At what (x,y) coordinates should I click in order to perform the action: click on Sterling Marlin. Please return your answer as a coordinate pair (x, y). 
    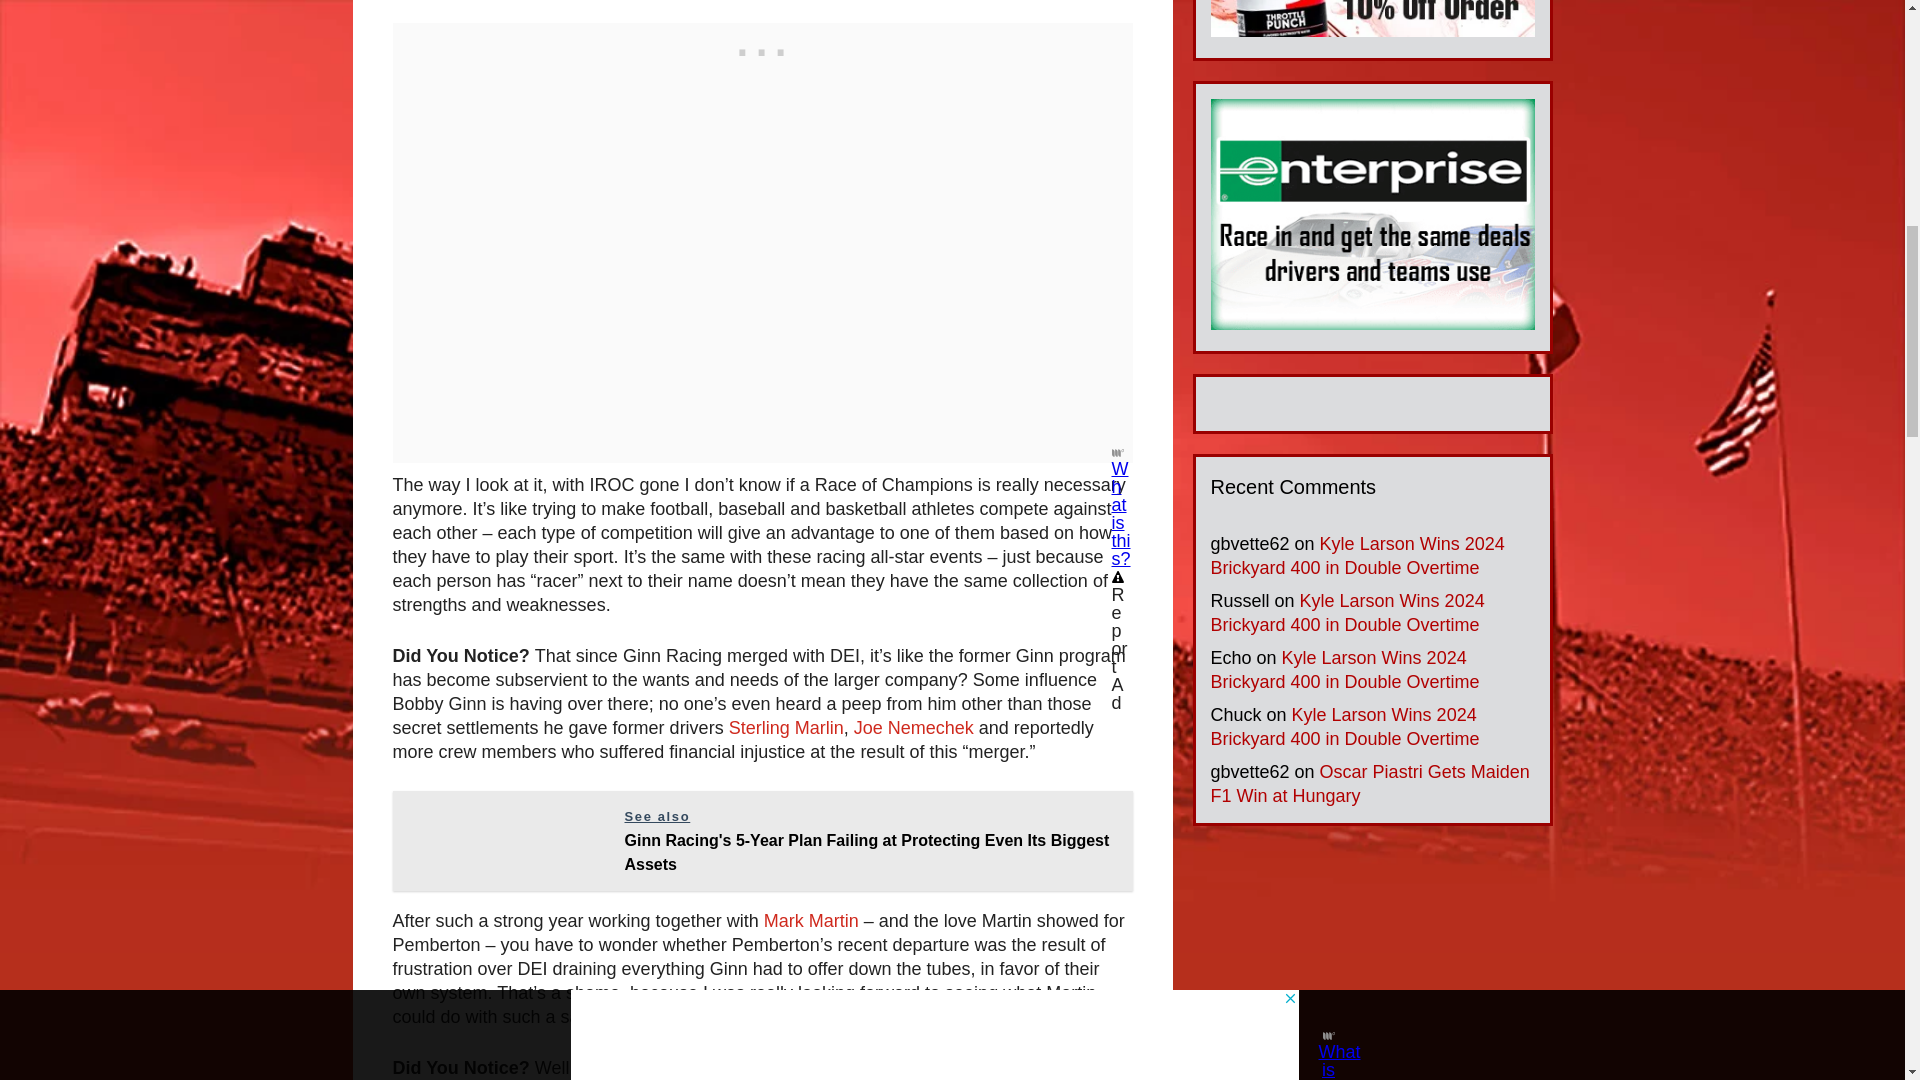
    Looking at the image, I should click on (786, 728).